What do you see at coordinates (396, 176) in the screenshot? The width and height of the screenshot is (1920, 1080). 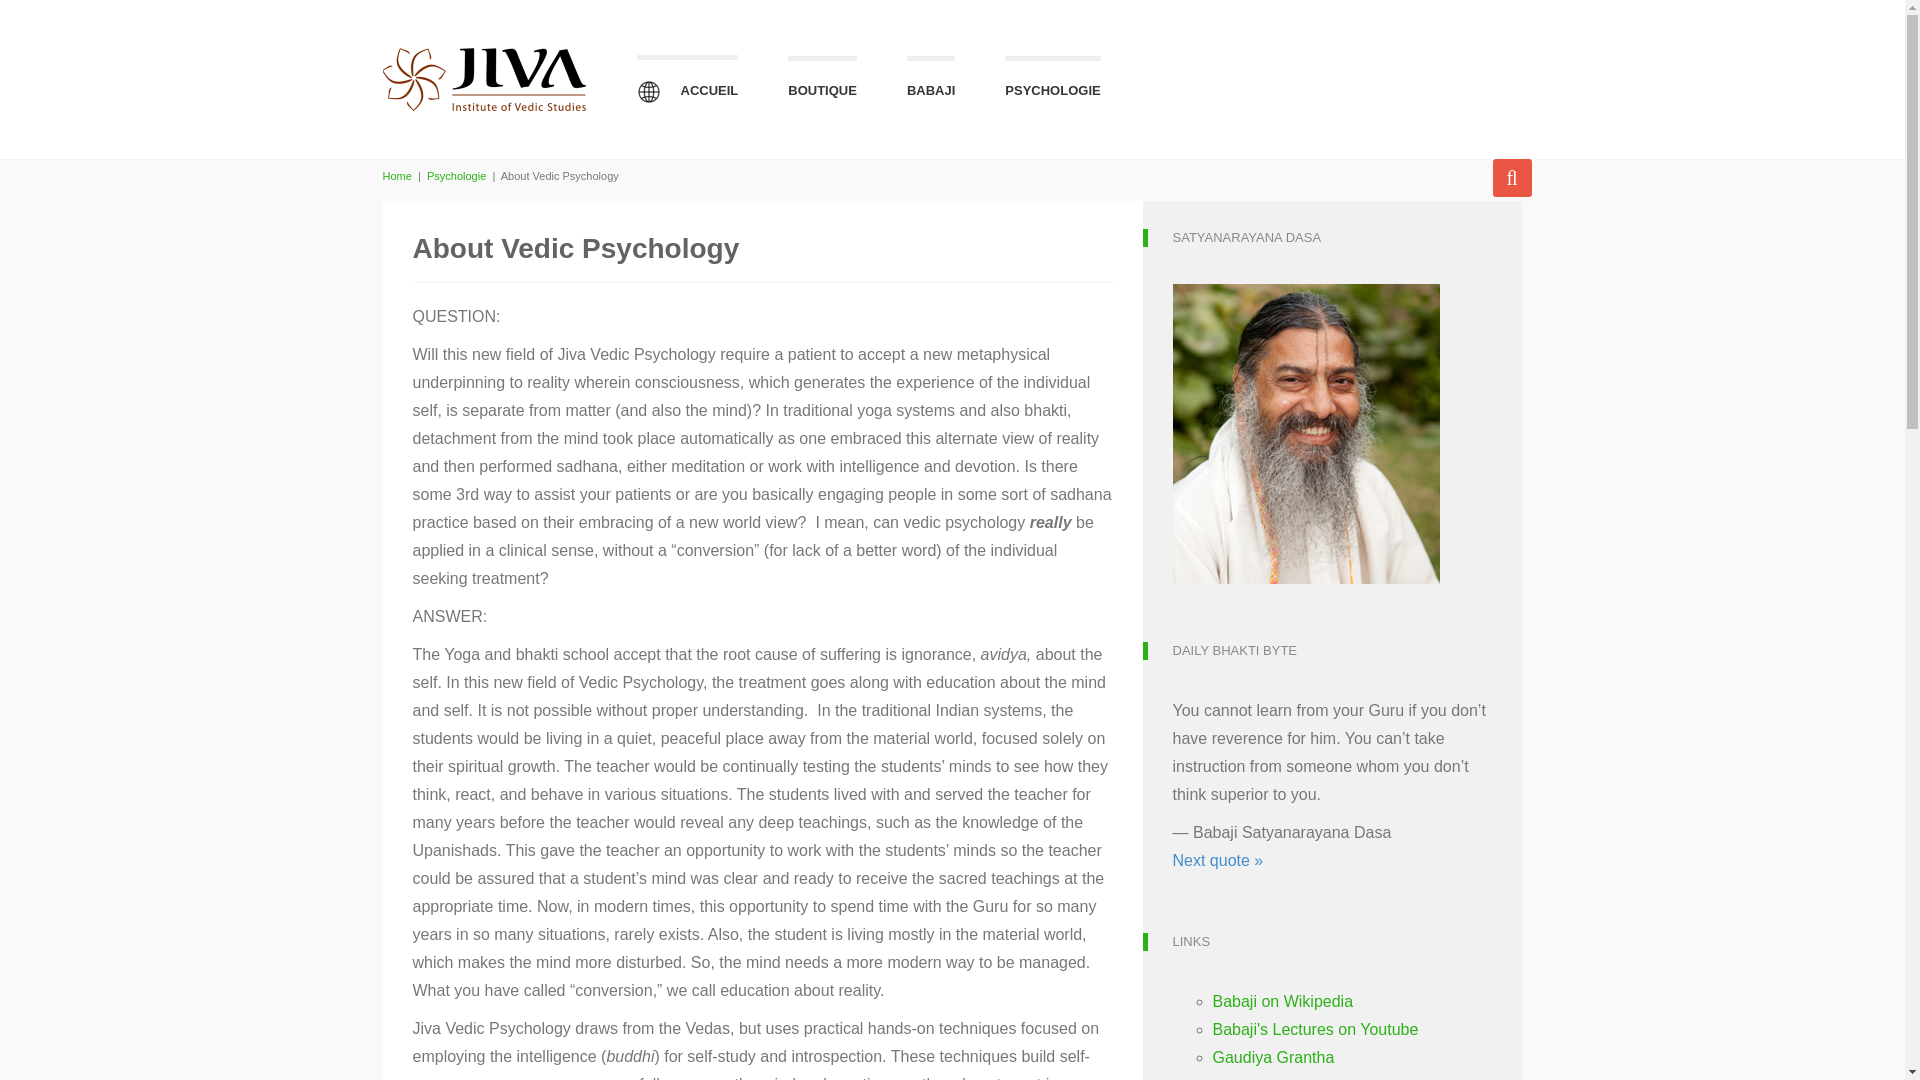 I see `Jiva Institute of Vaishnava Studies` at bounding box center [396, 176].